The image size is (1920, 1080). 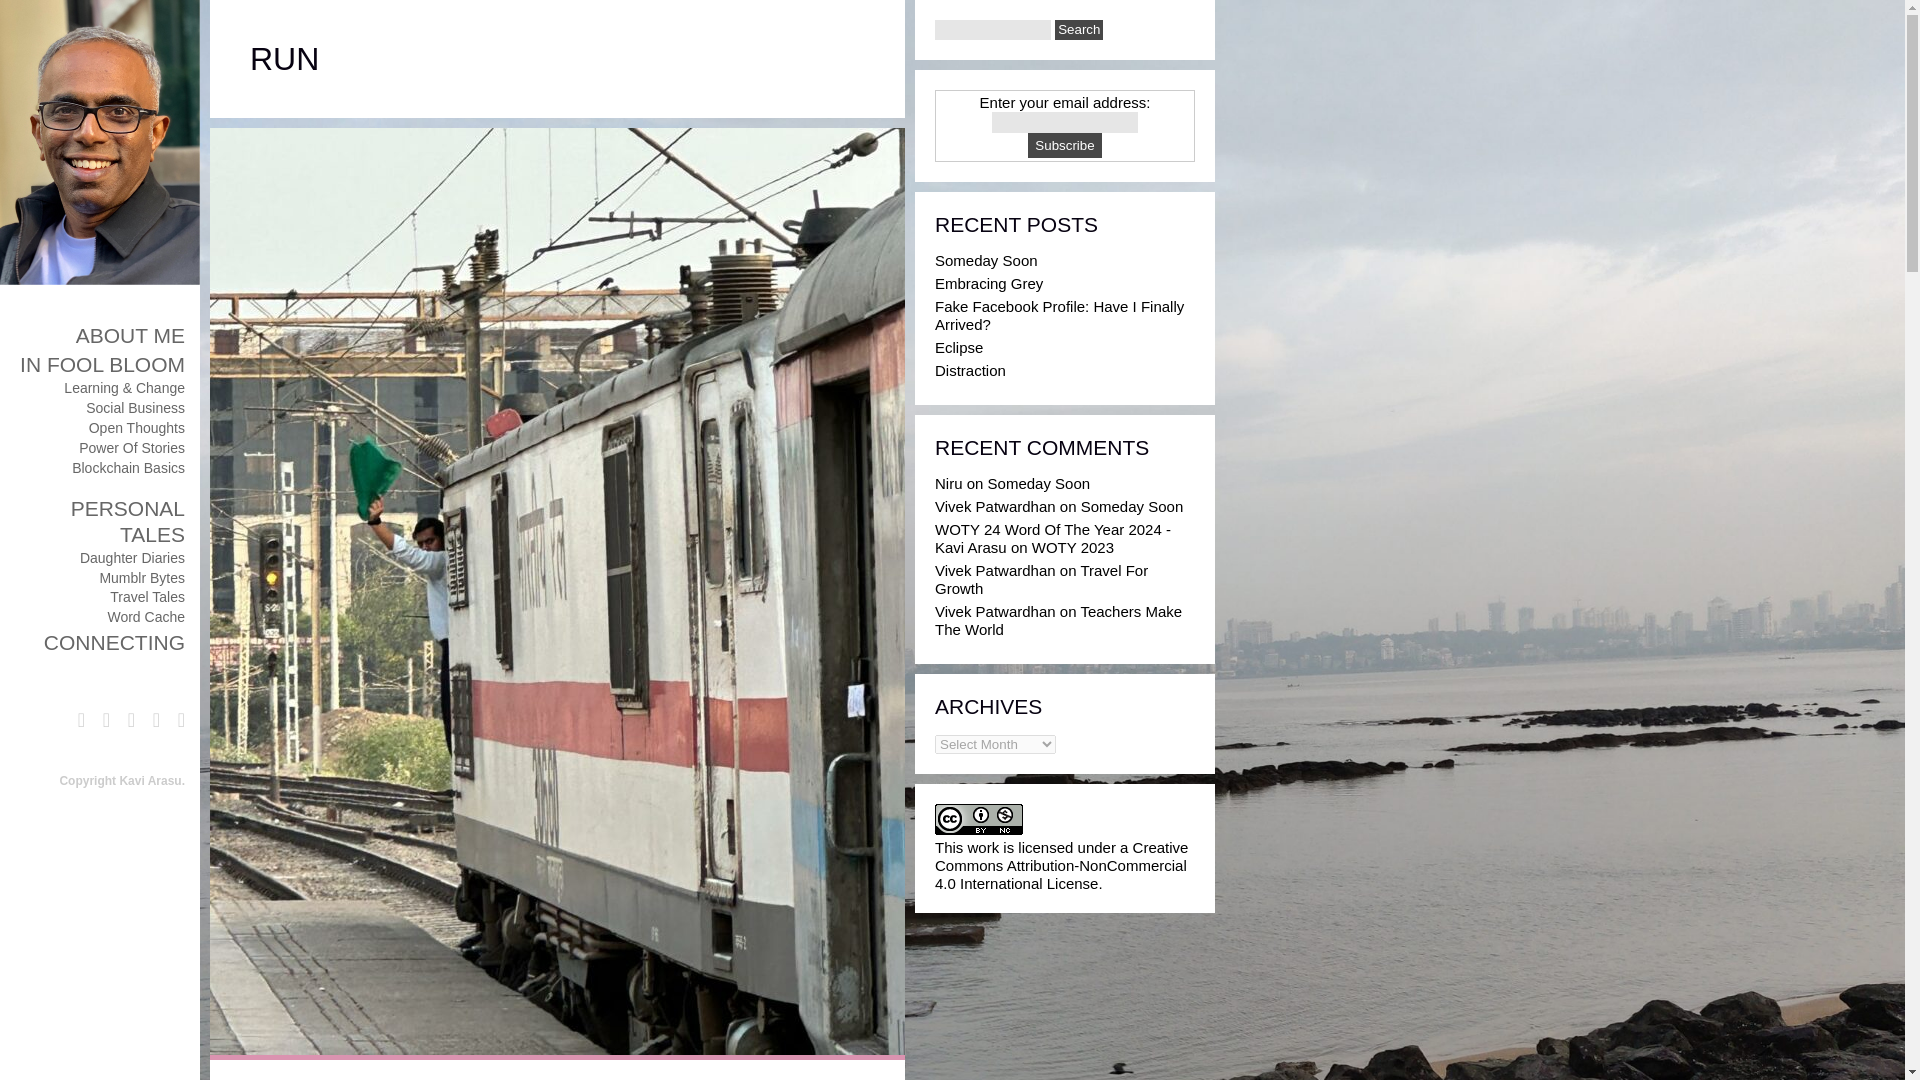 What do you see at coordinates (1064, 144) in the screenshot?
I see `Subscribe` at bounding box center [1064, 144].